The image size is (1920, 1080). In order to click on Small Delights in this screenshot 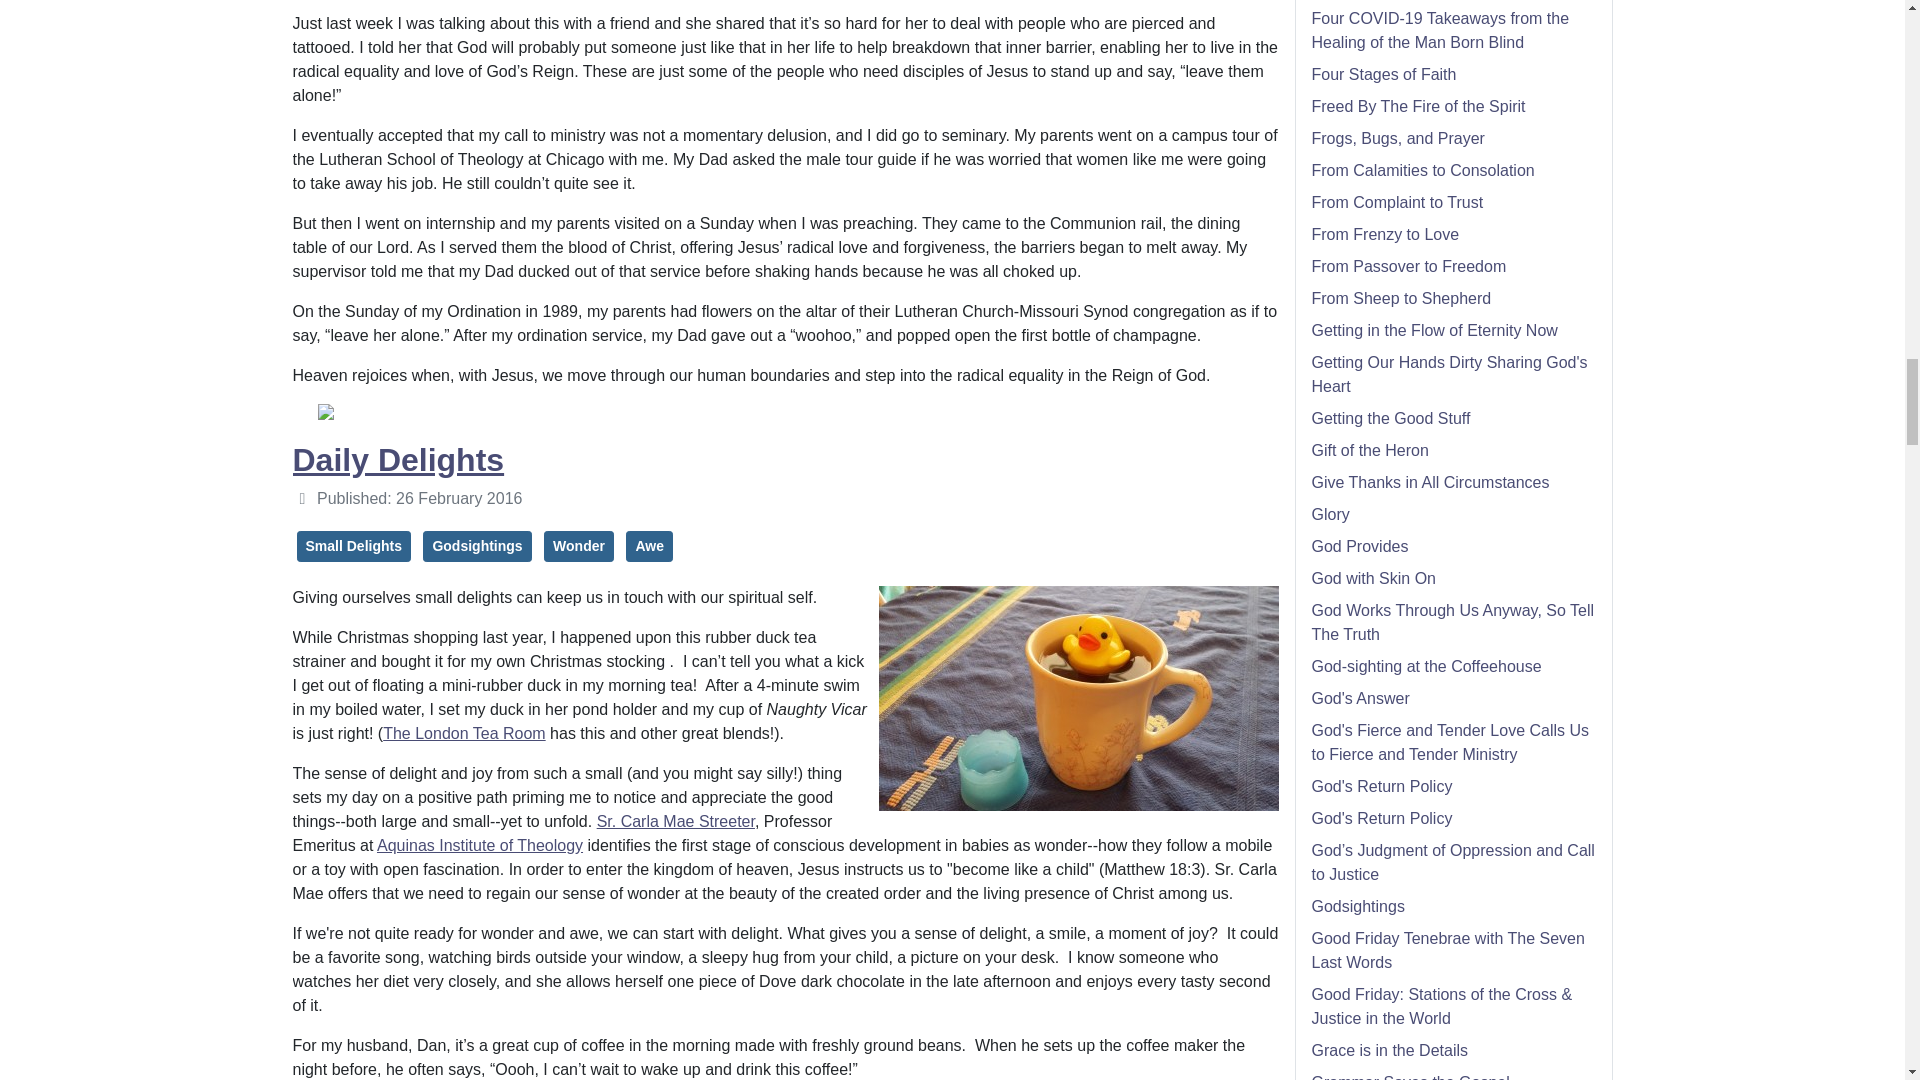, I will do `click(352, 546)`.